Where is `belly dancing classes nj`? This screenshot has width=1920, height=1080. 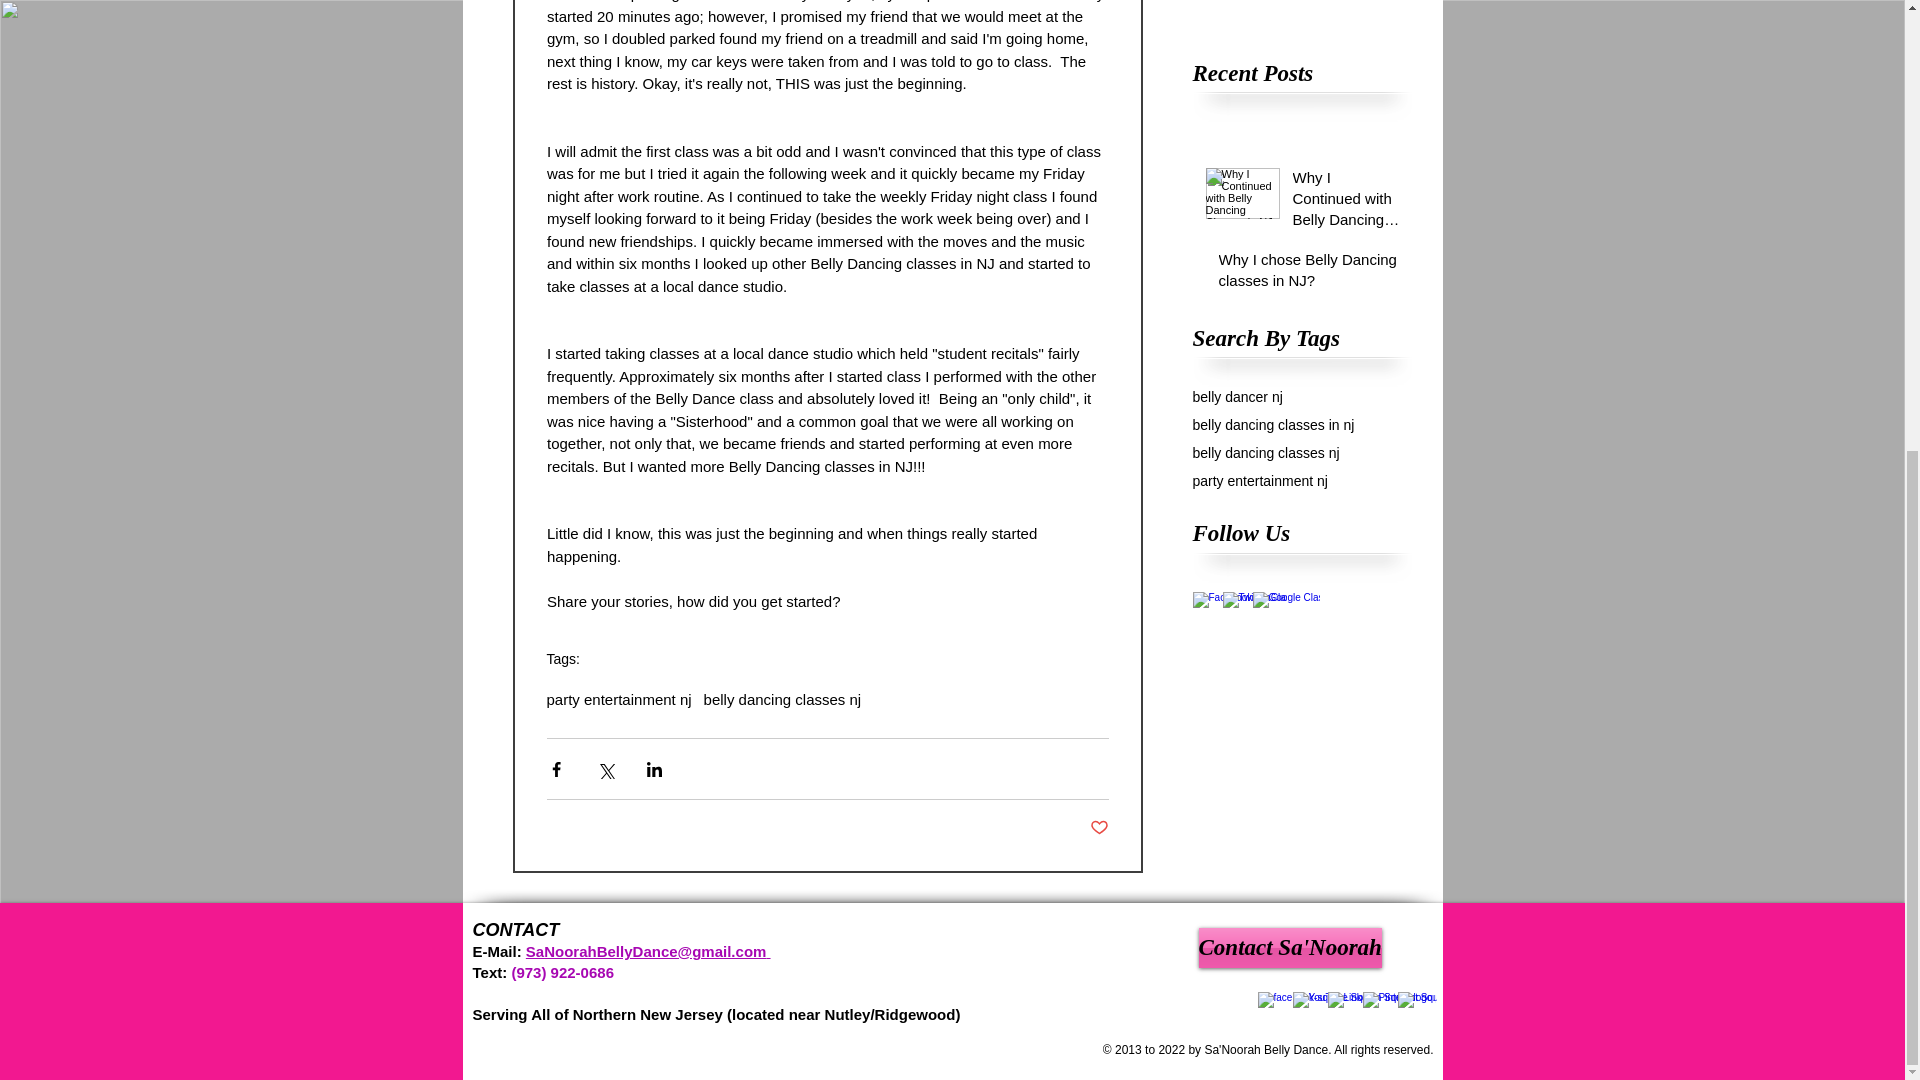 belly dancing classes nj is located at coordinates (783, 700).